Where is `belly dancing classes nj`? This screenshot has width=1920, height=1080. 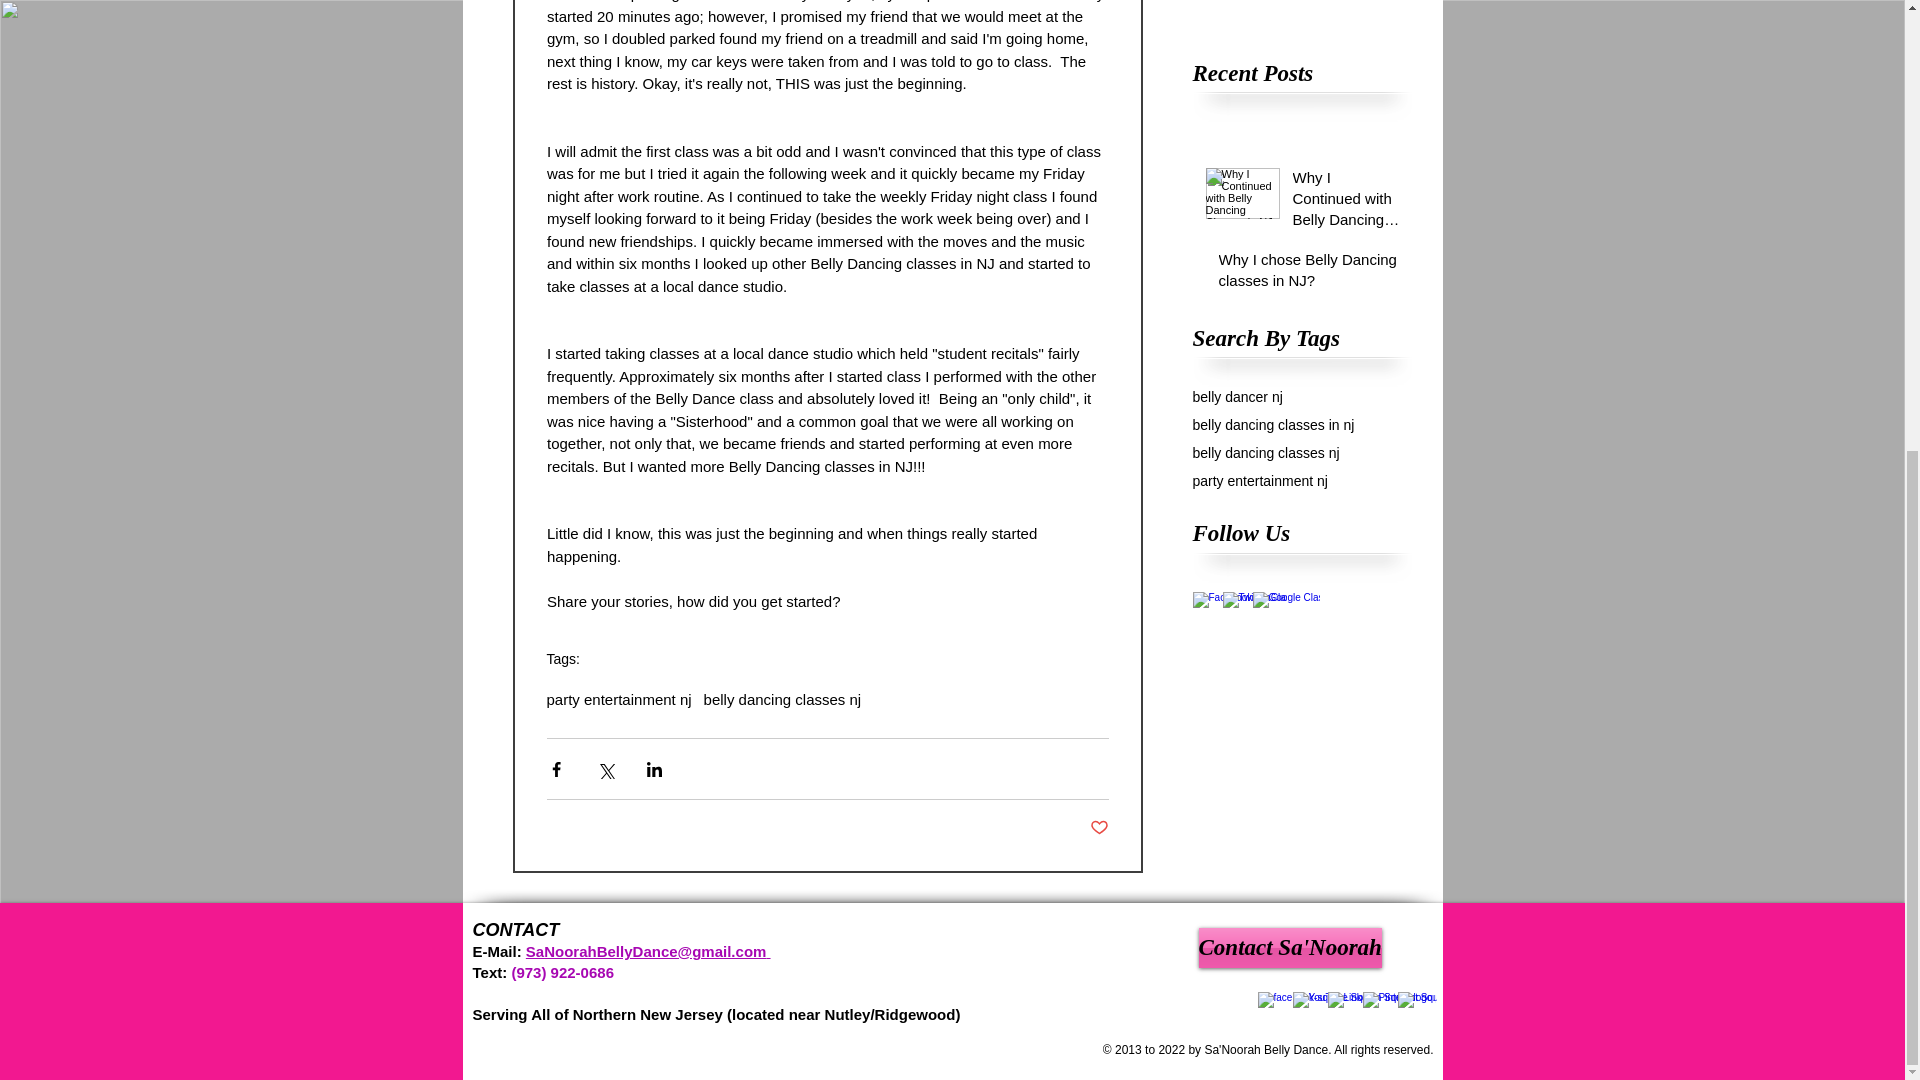 belly dancing classes nj is located at coordinates (783, 700).